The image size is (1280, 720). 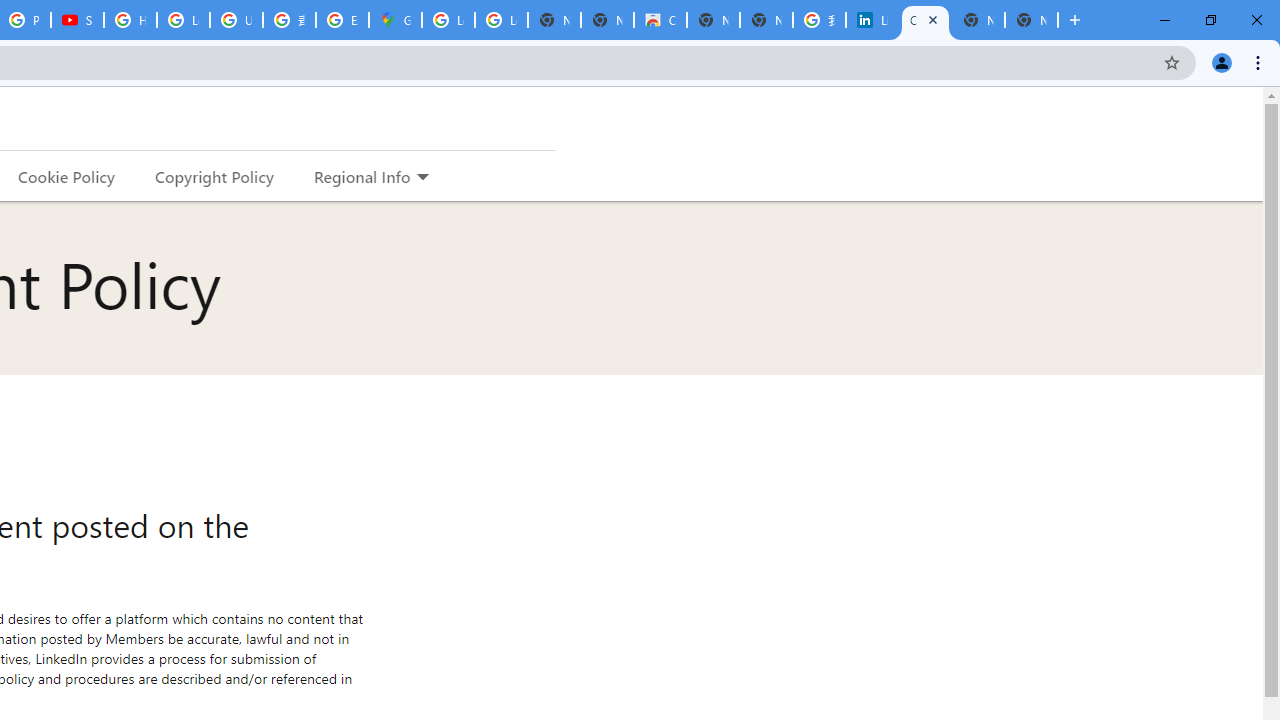 What do you see at coordinates (872, 20) in the screenshot?
I see `LinkedIn Login, Sign in | LinkedIn` at bounding box center [872, 20].